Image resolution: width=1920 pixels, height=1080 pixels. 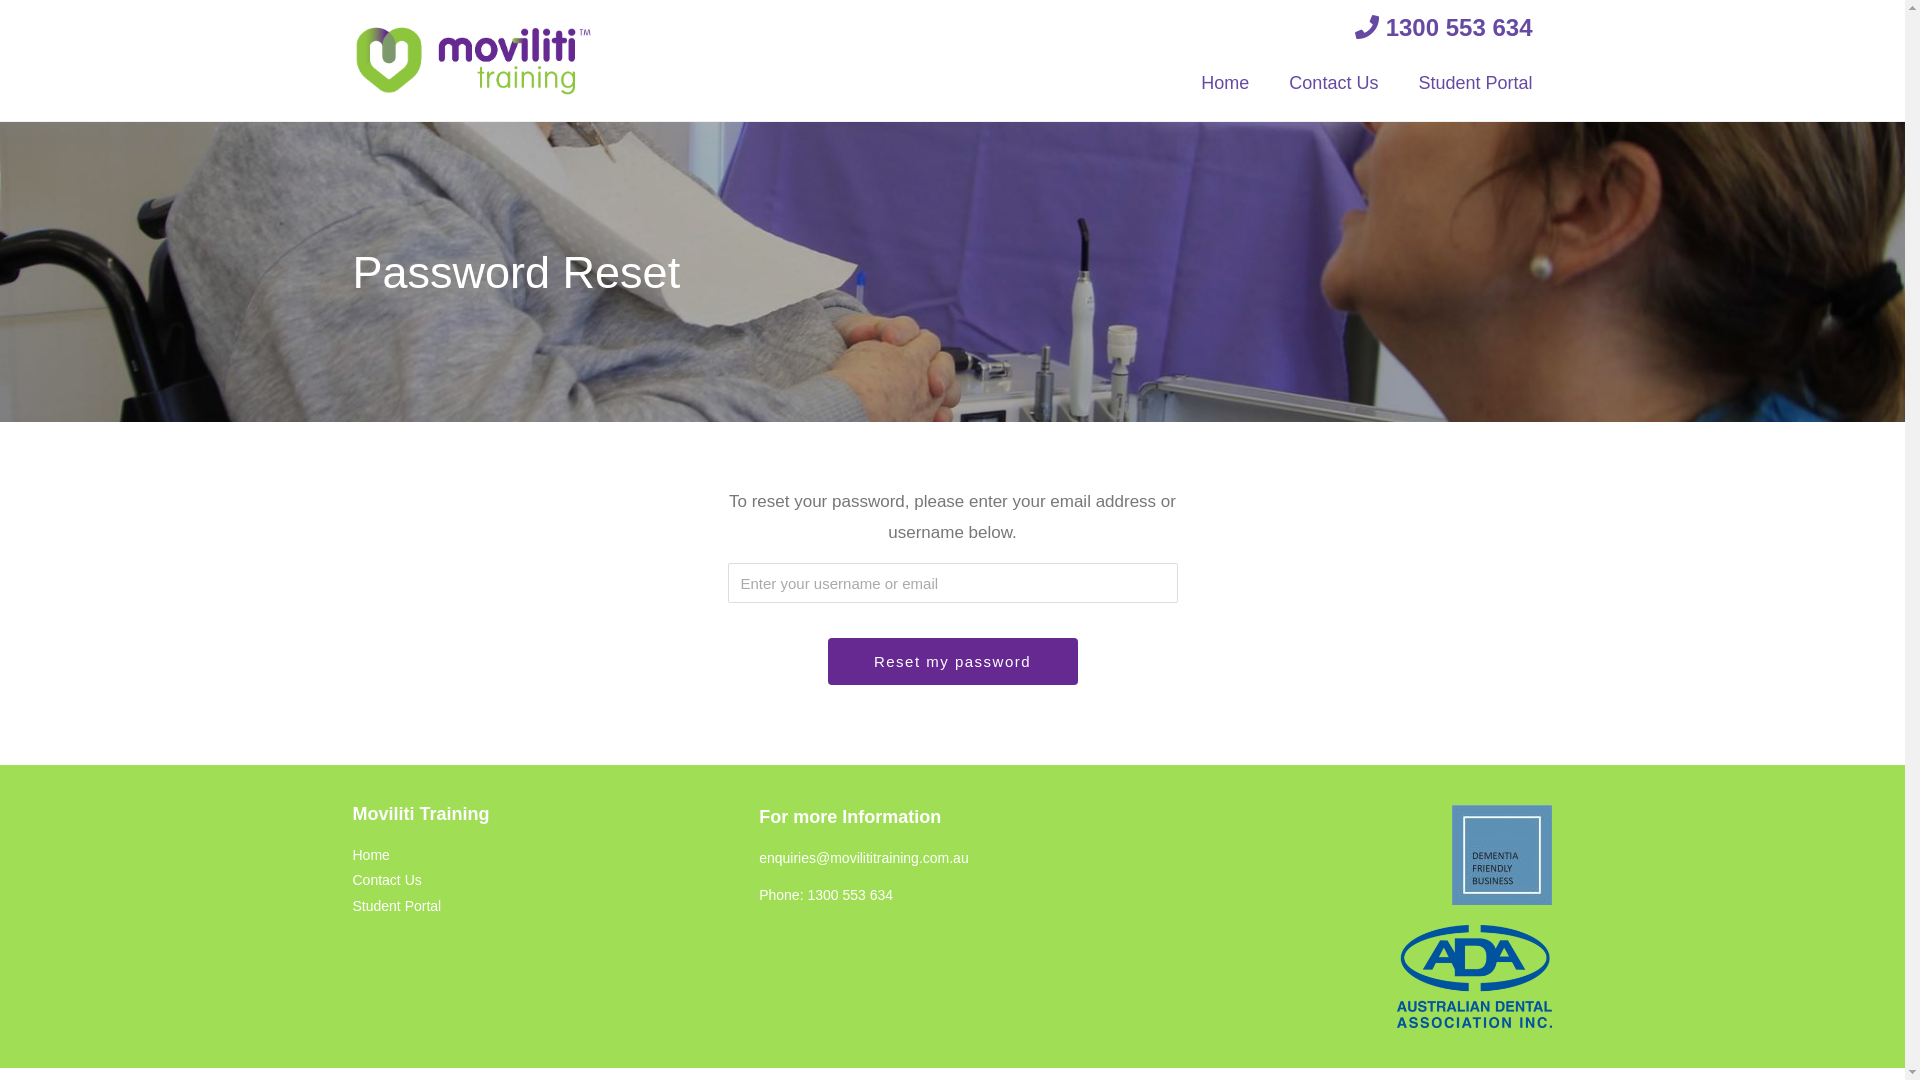 What do you see at coordinates (396, 906) in the screenshot?
I see `Student Portal` at bounding box center [396, 906].